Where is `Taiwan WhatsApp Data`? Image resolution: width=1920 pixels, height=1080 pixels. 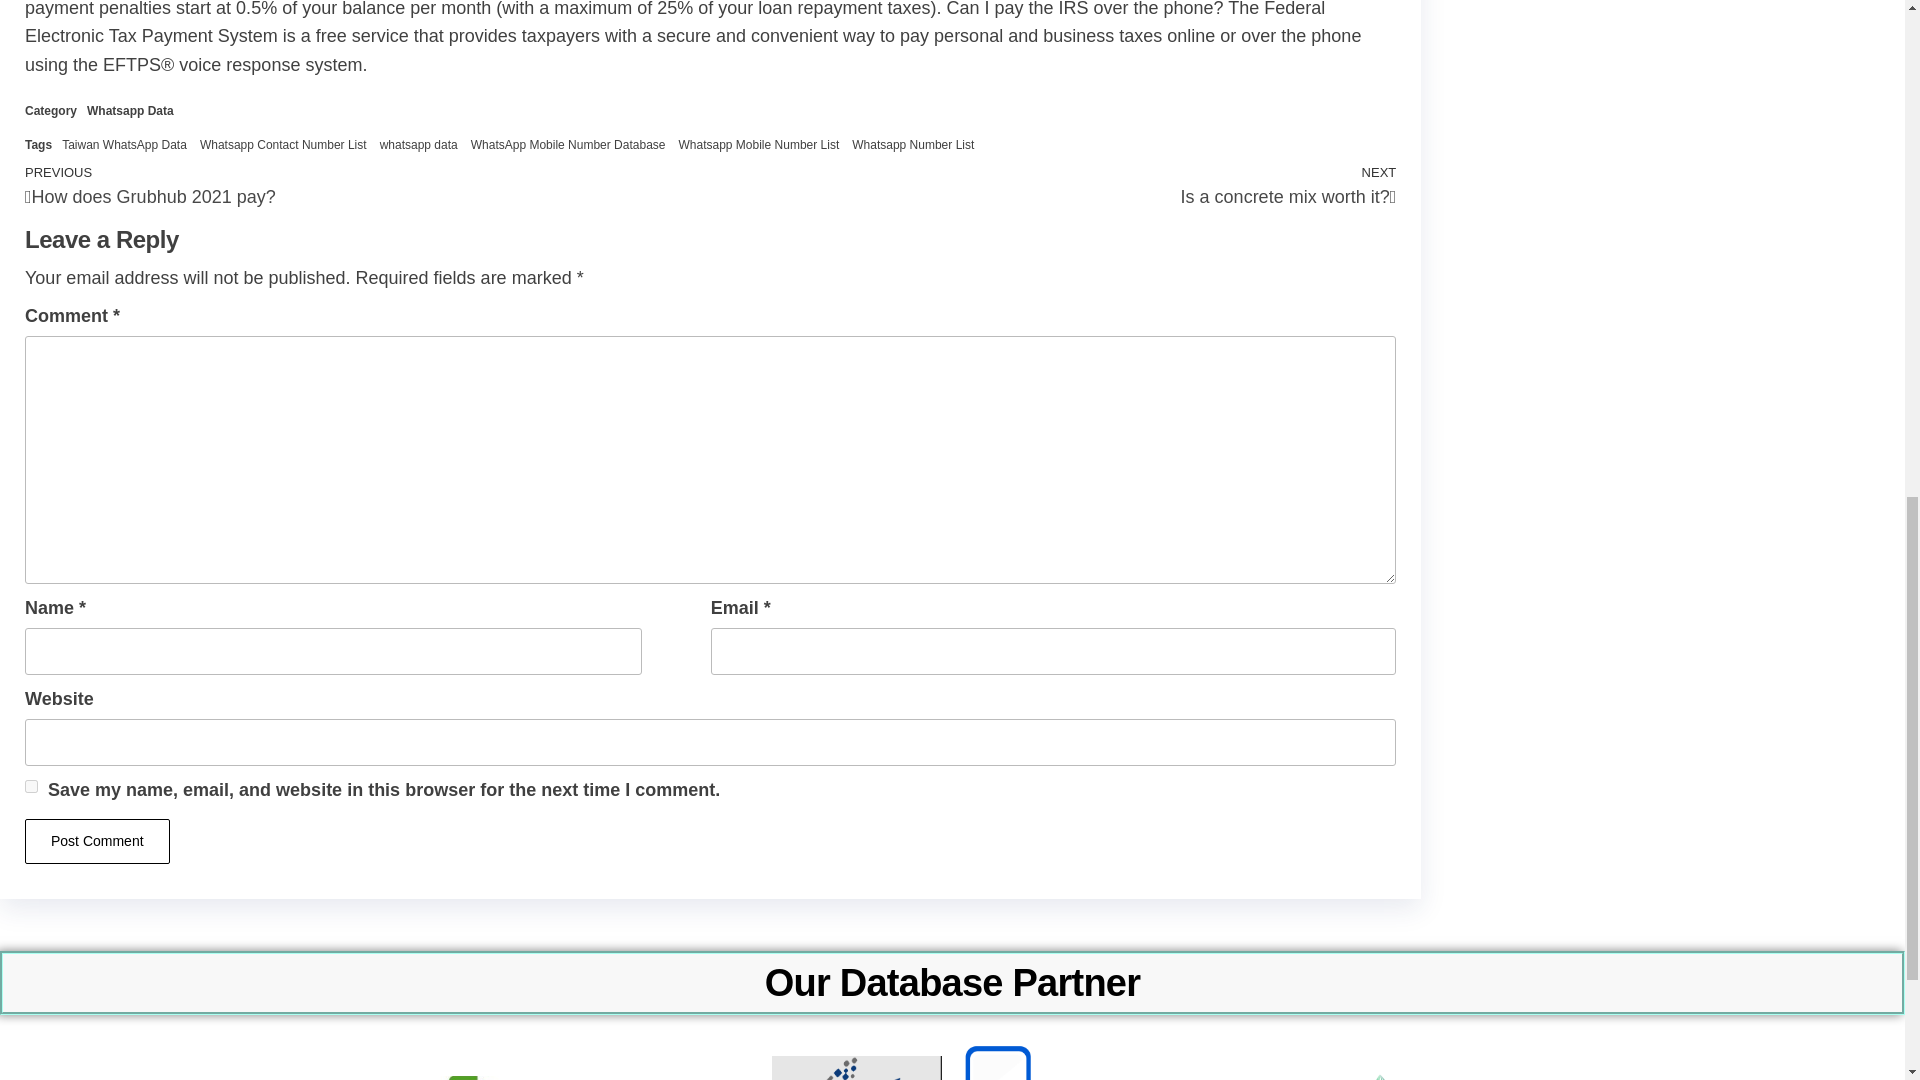 Taiwan WhatsApp Data is located at coordinates (912, 145).